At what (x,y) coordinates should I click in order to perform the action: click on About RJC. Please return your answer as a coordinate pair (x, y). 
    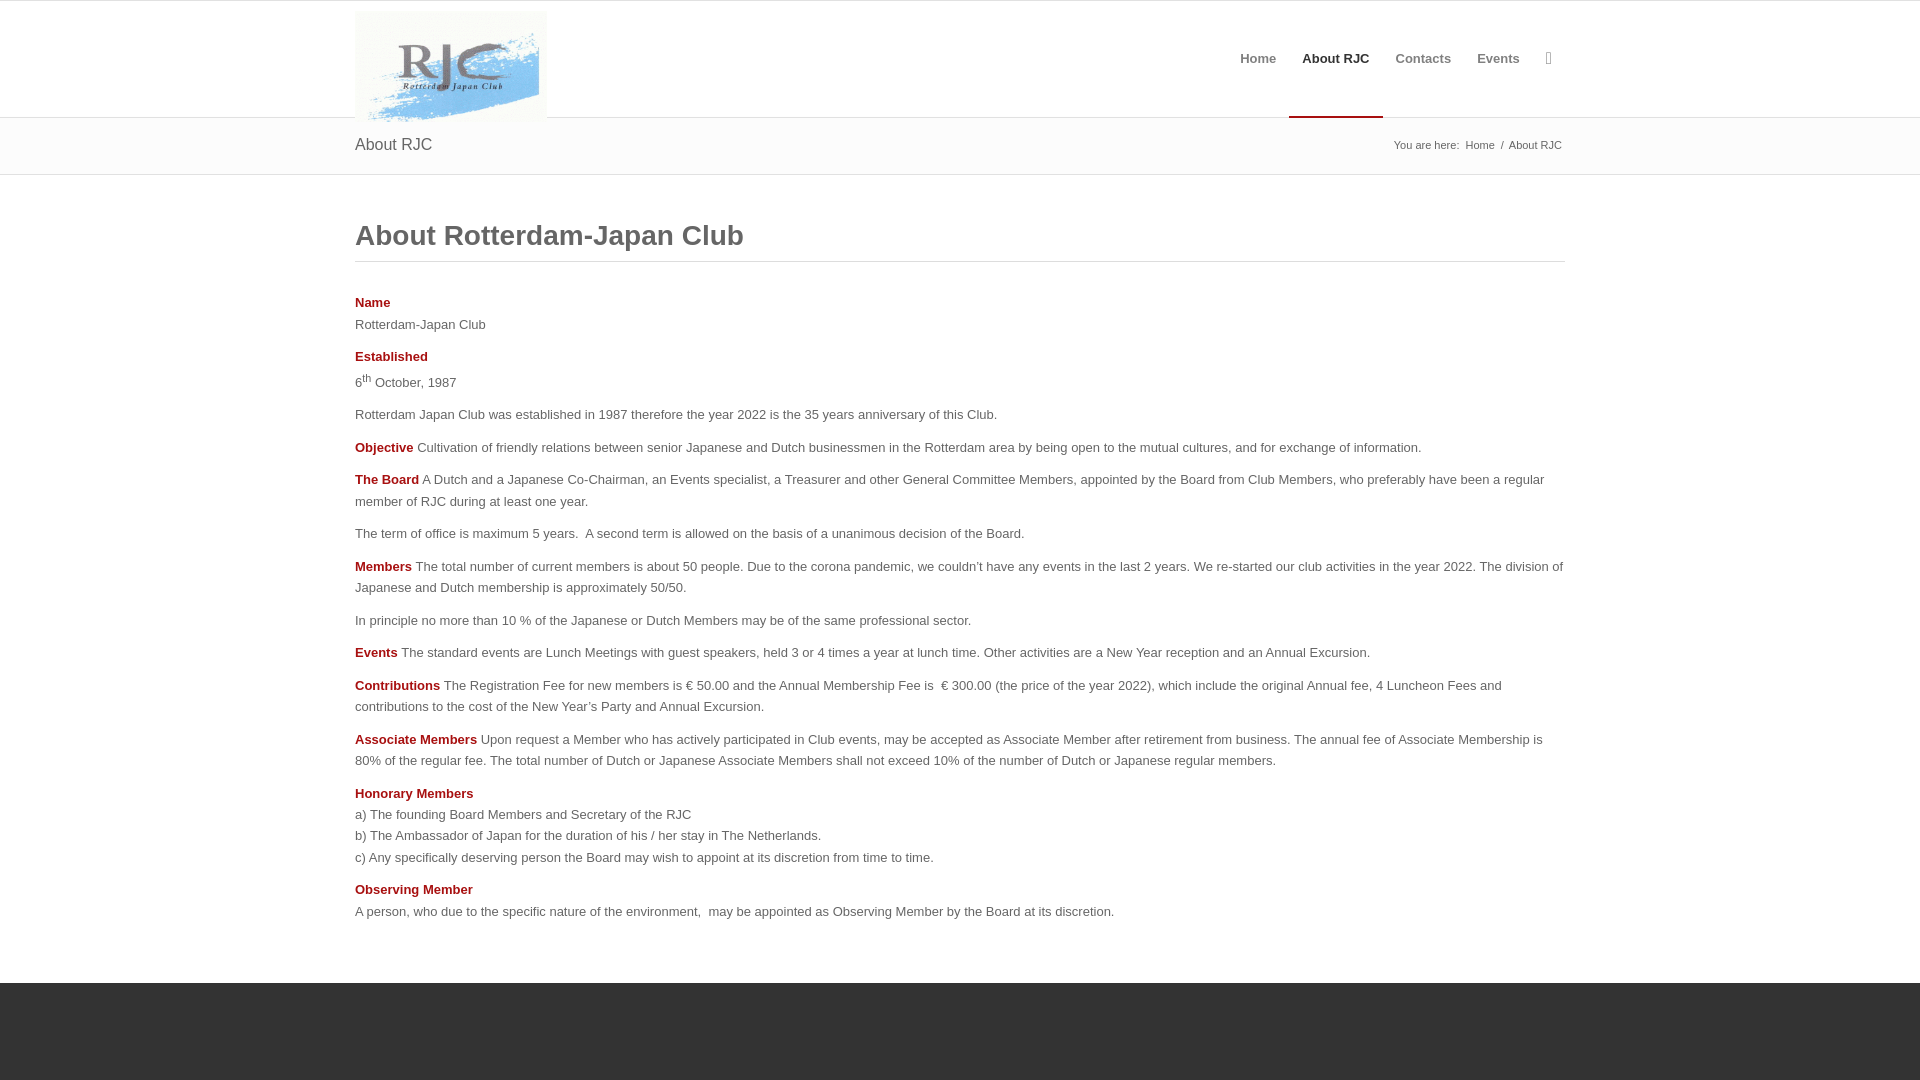
    Looking at the image, I should click on (394, 144).